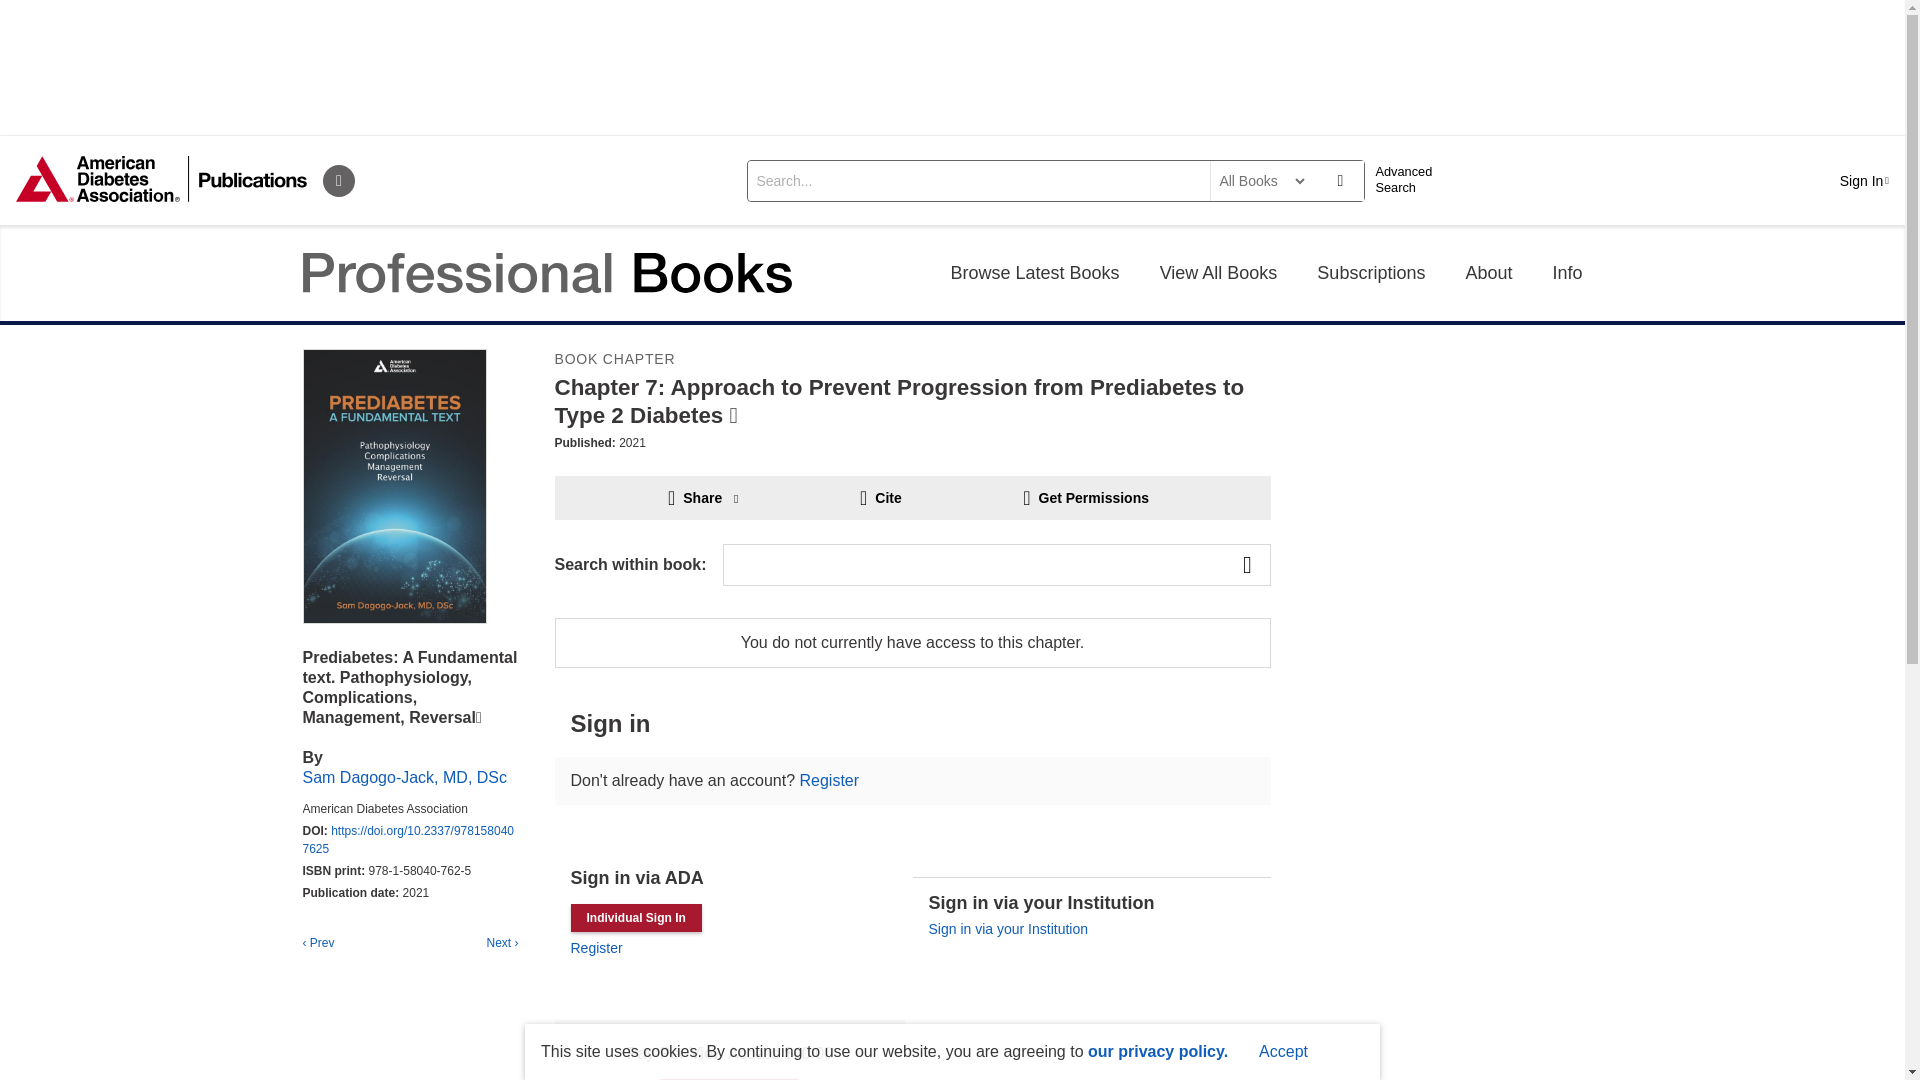 This screenshot has width=1920, height=1080. What do you see at coordinates (1566, 272) in the screenshot?
I see `Info` at bounding box center [1566, 272].